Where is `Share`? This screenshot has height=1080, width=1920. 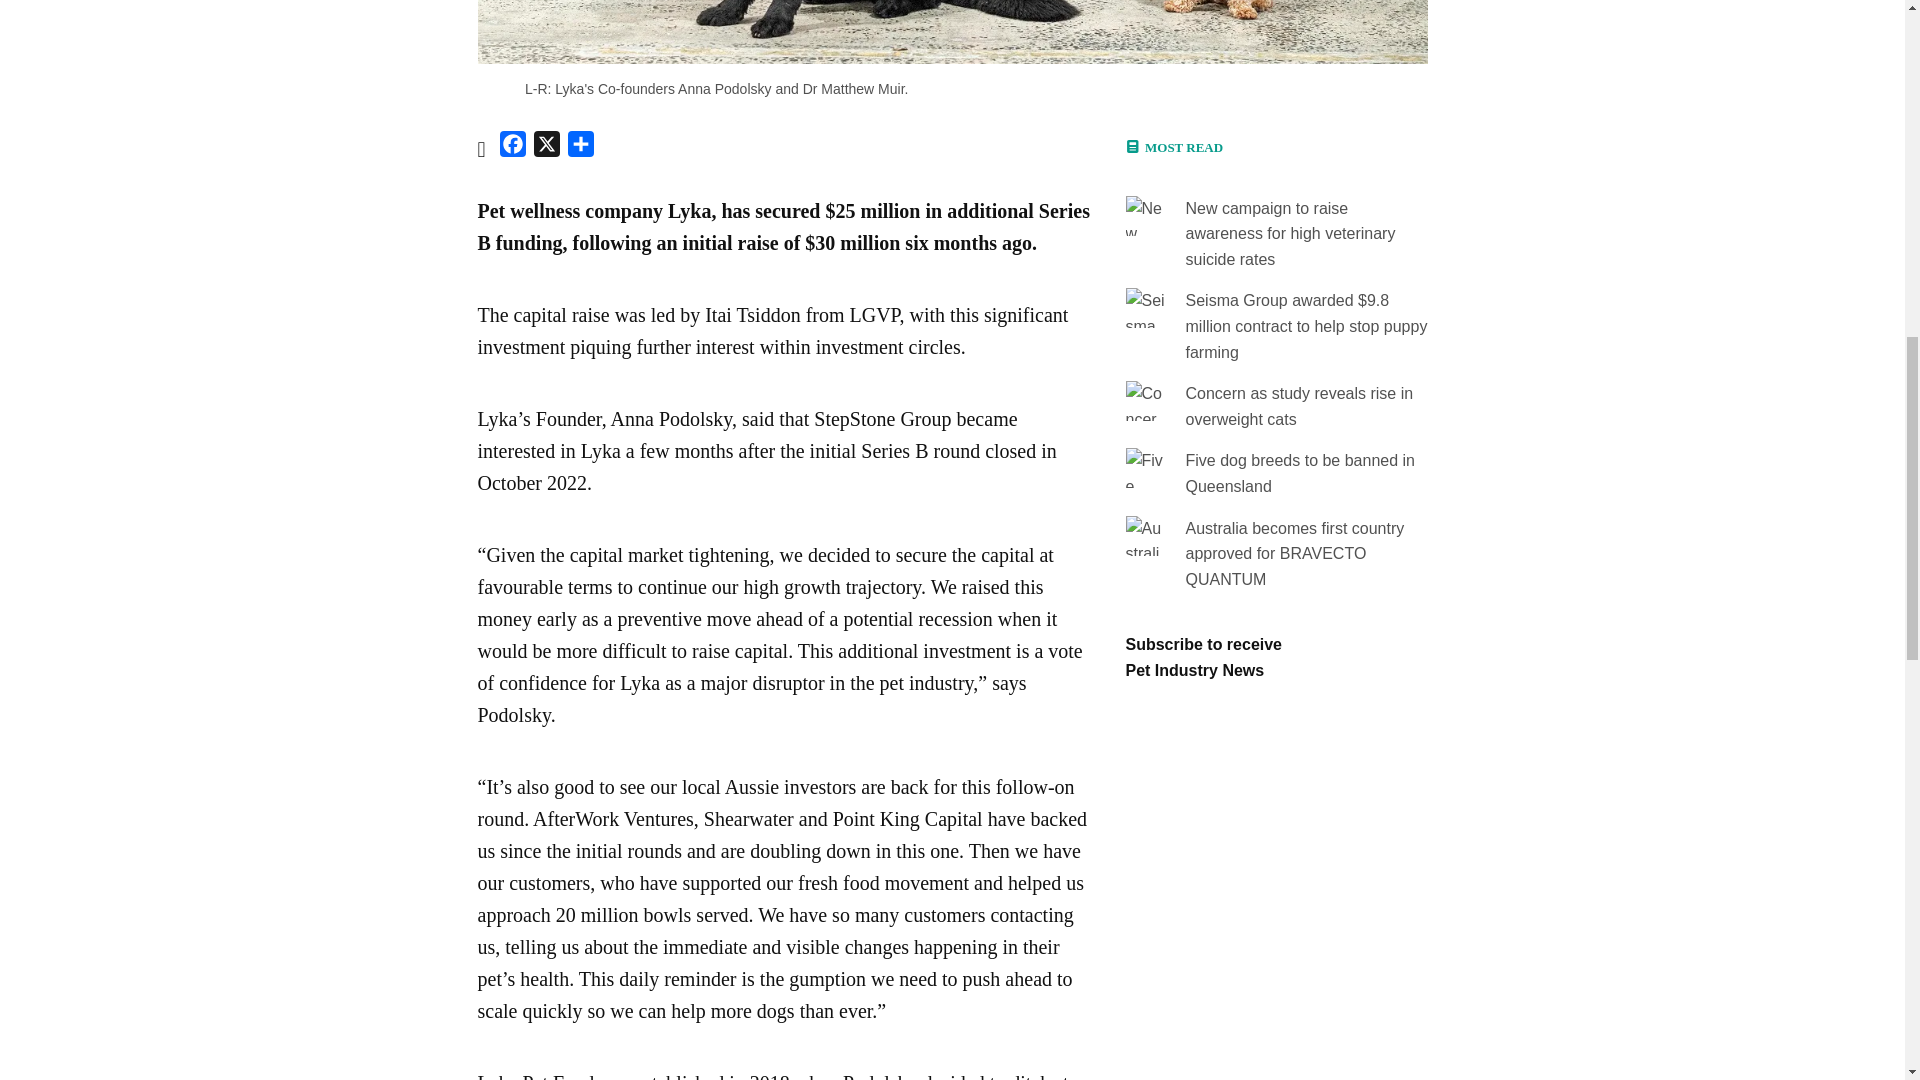
Share is located at coordinates (580, 148).